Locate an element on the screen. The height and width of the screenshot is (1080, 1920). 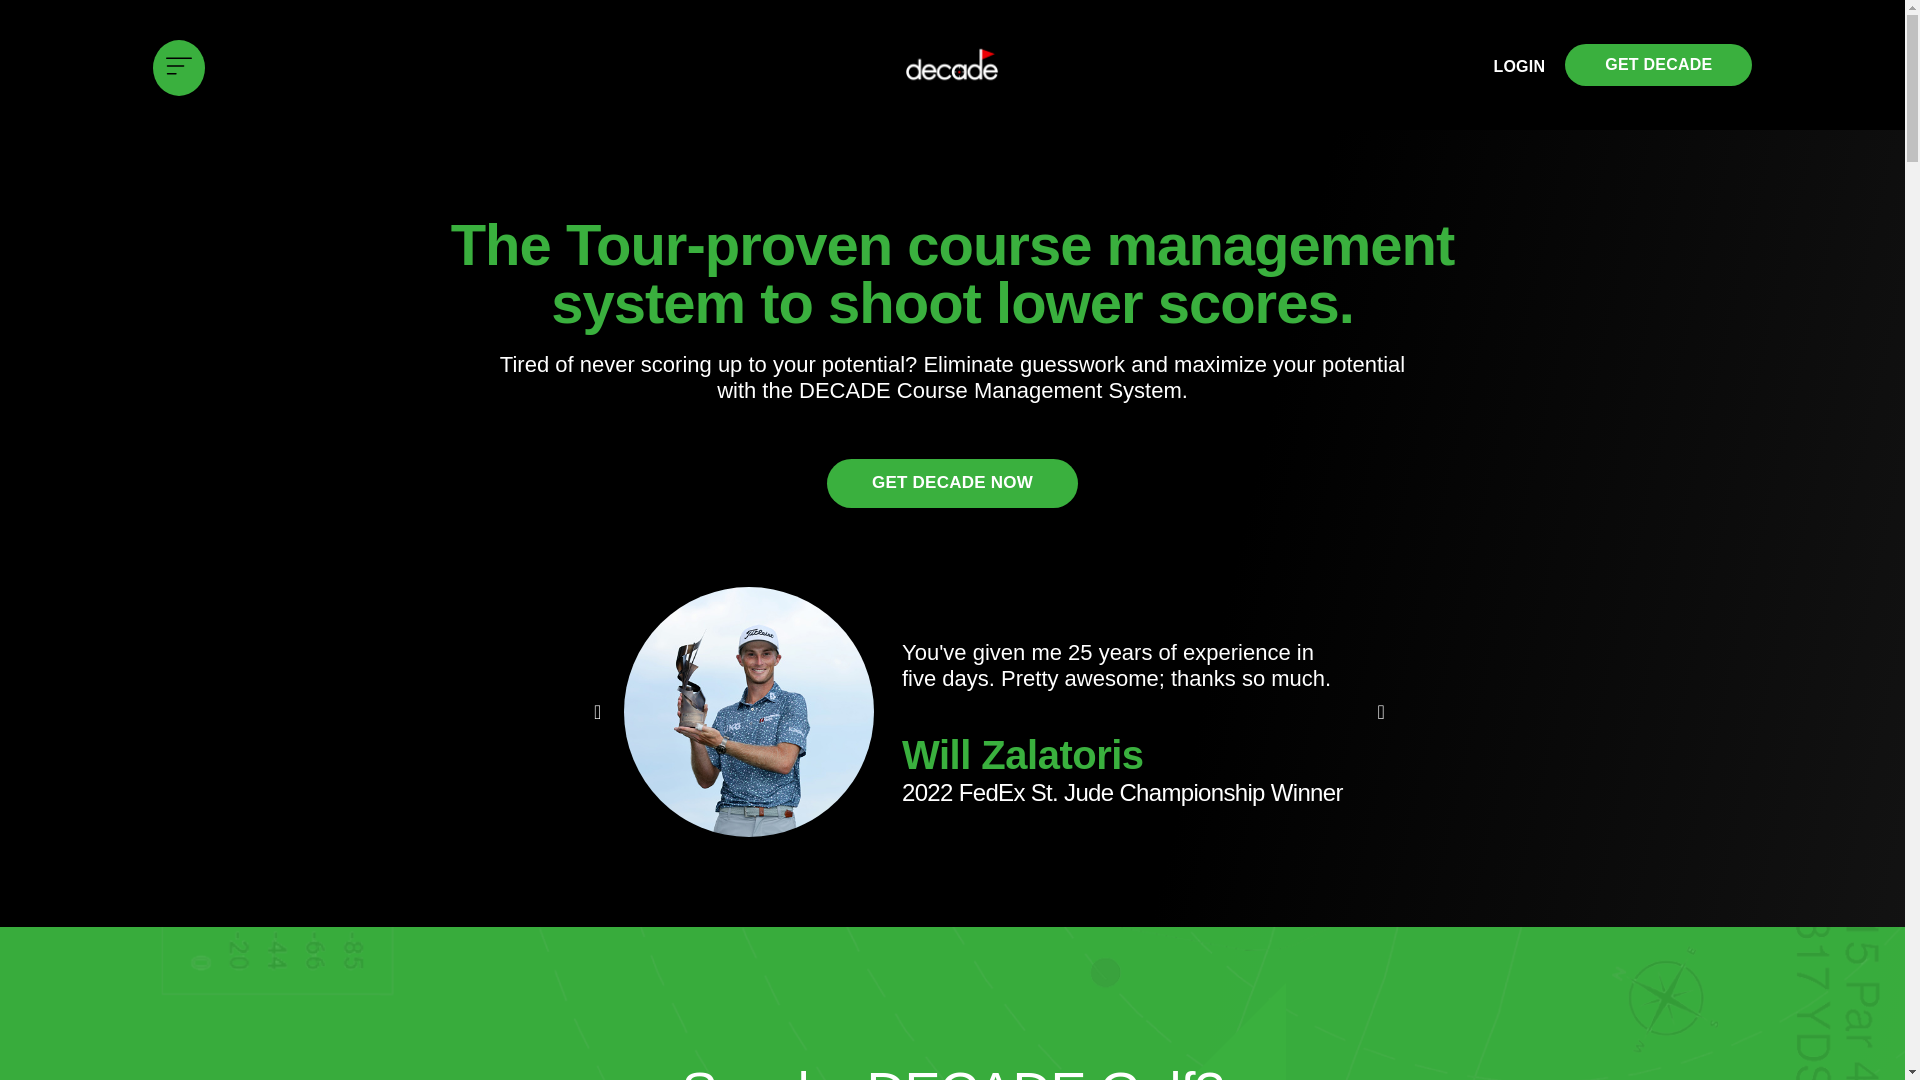
GET DECADE NOW is located at coordinates (952, 483).